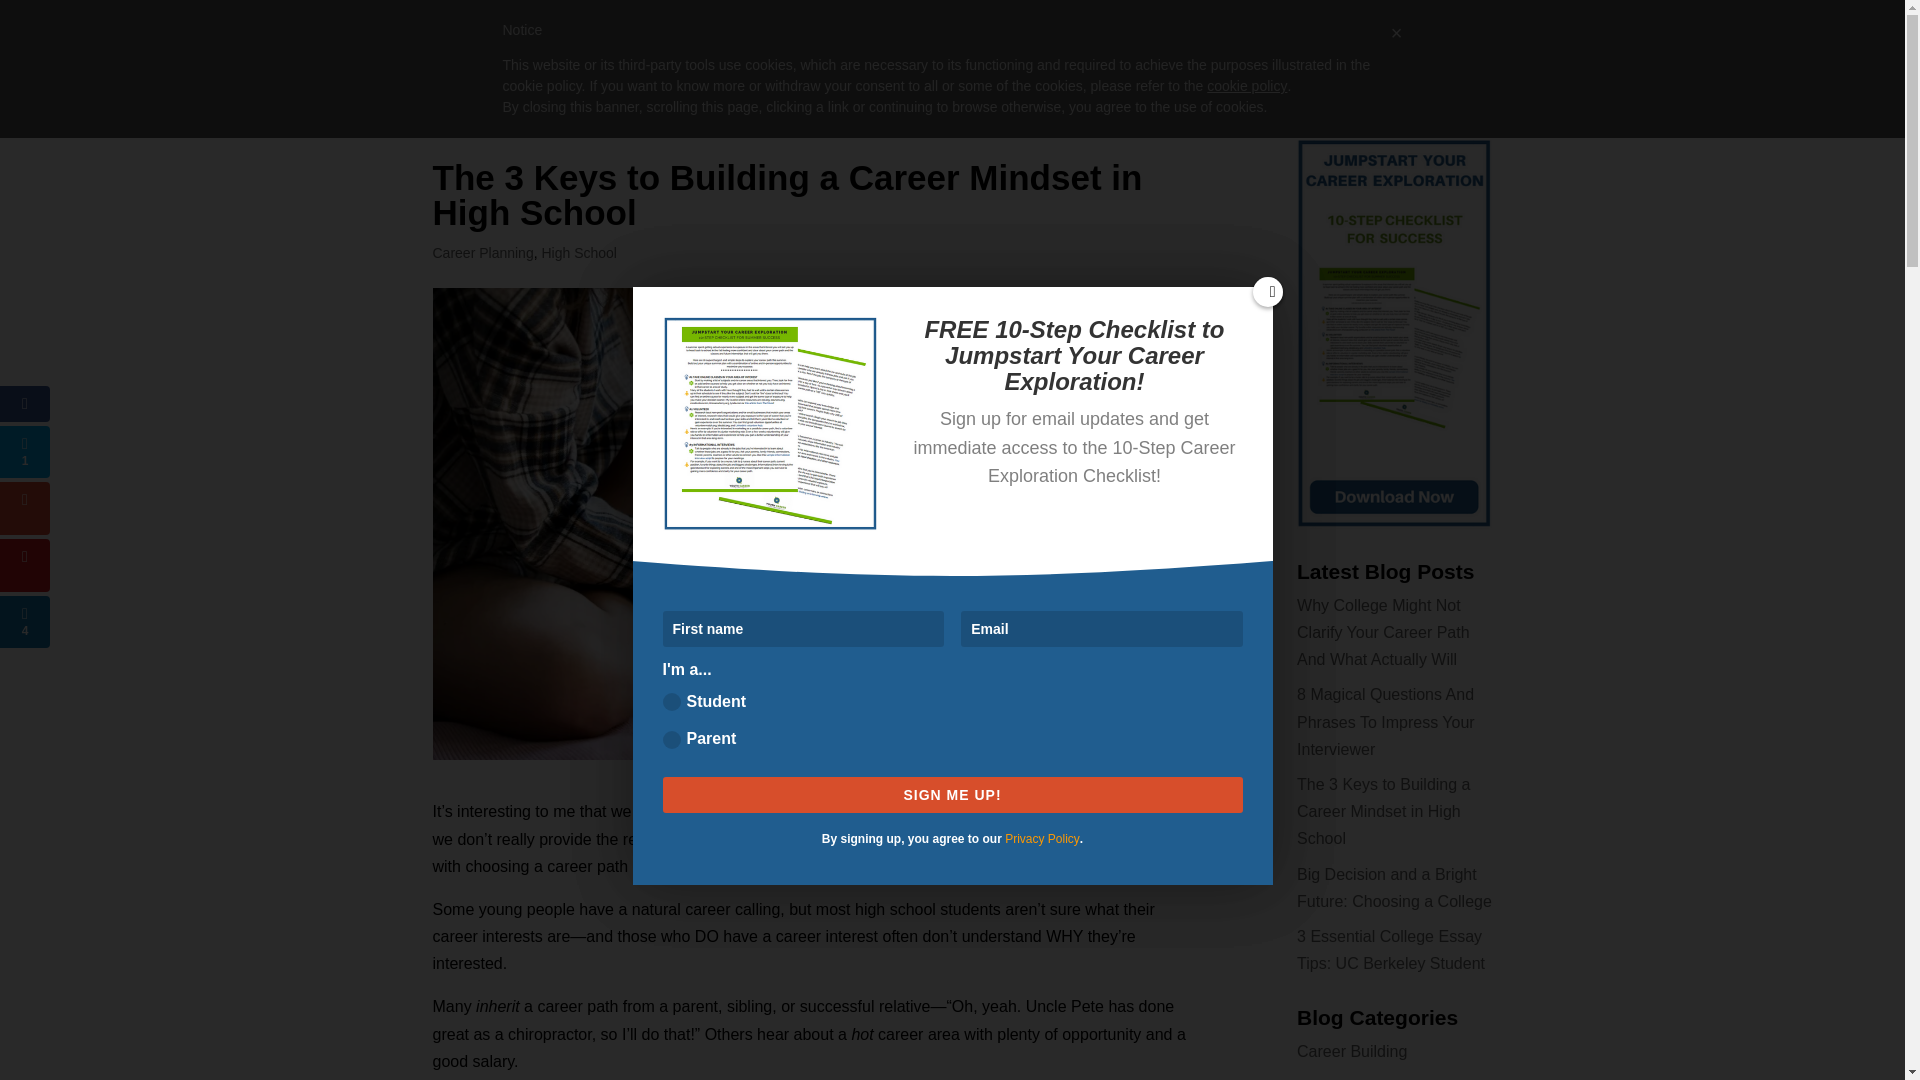 This screenshot has width=1920, height=1080. Describe the element at coordinates (639, 57) in the screenshot. I see `ABOUT` at that location.